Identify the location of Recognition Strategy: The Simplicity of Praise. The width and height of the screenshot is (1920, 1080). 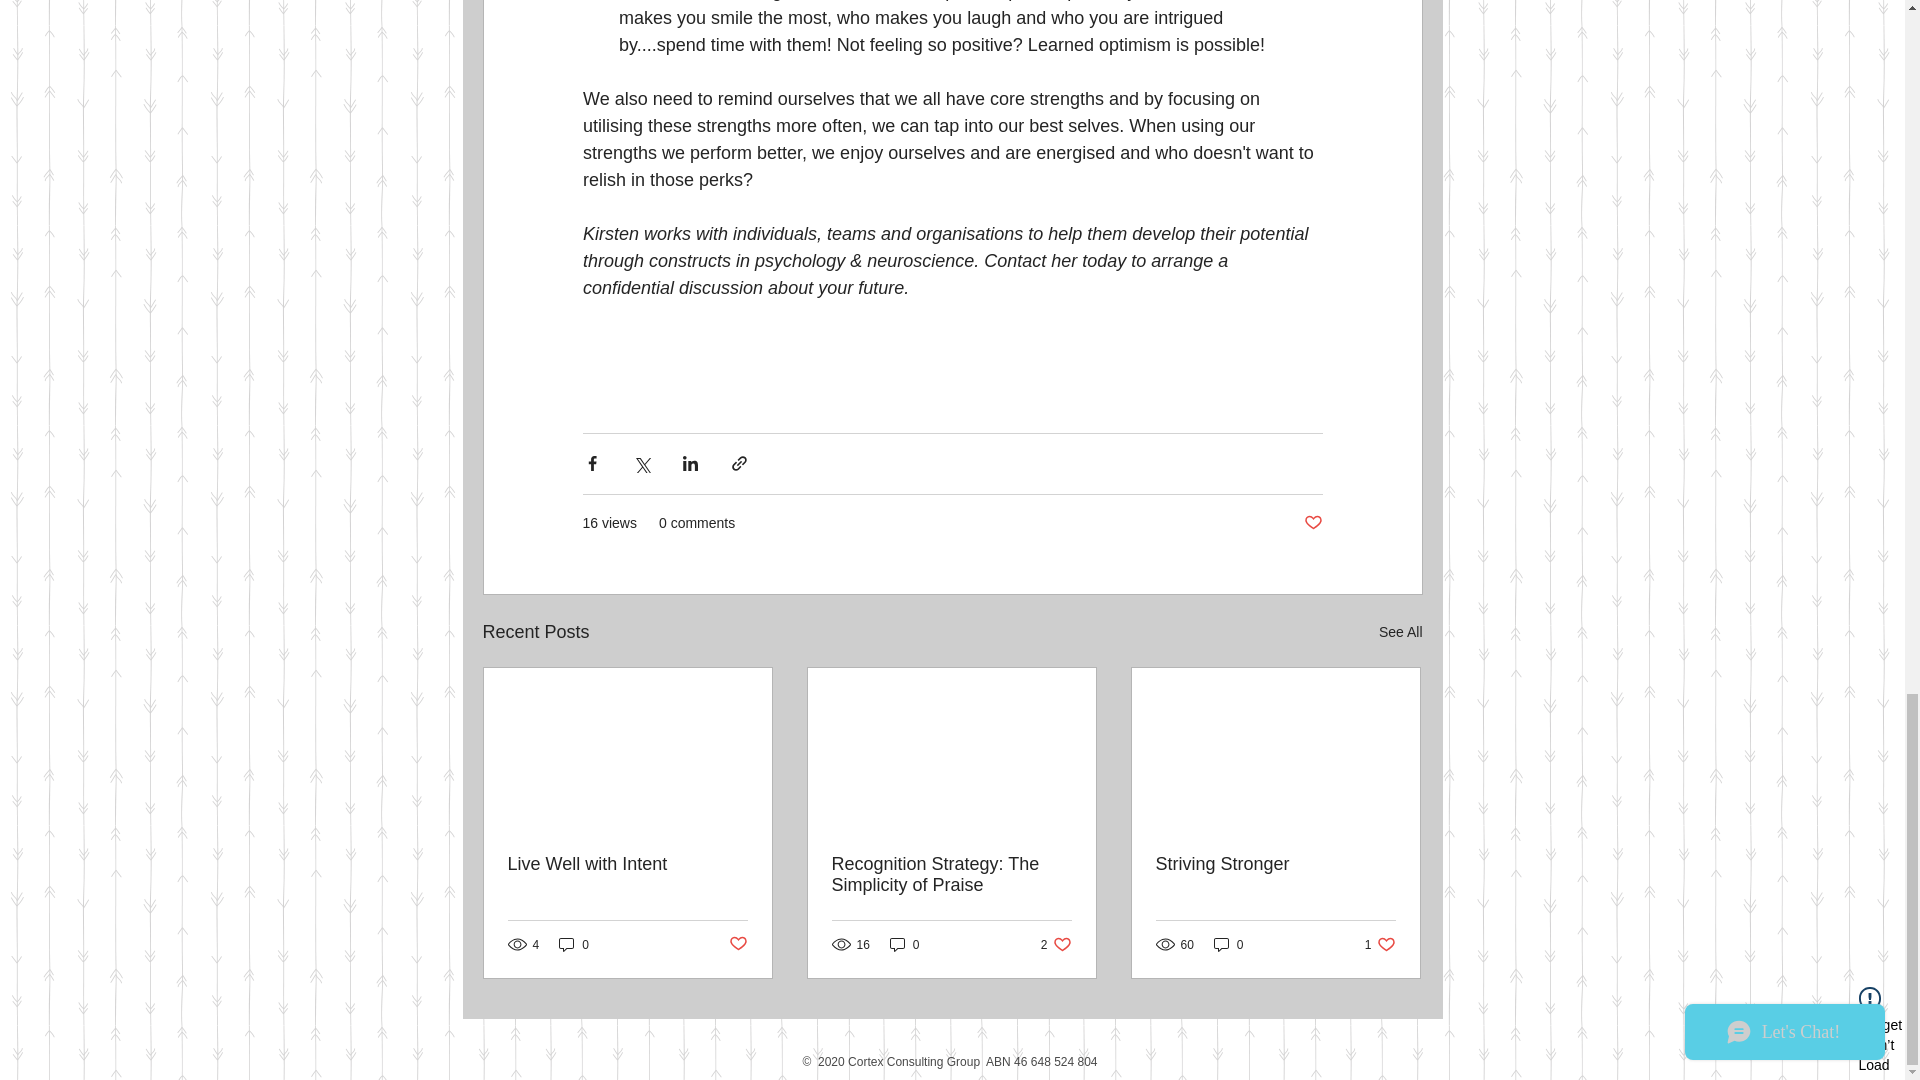
(736, 944).